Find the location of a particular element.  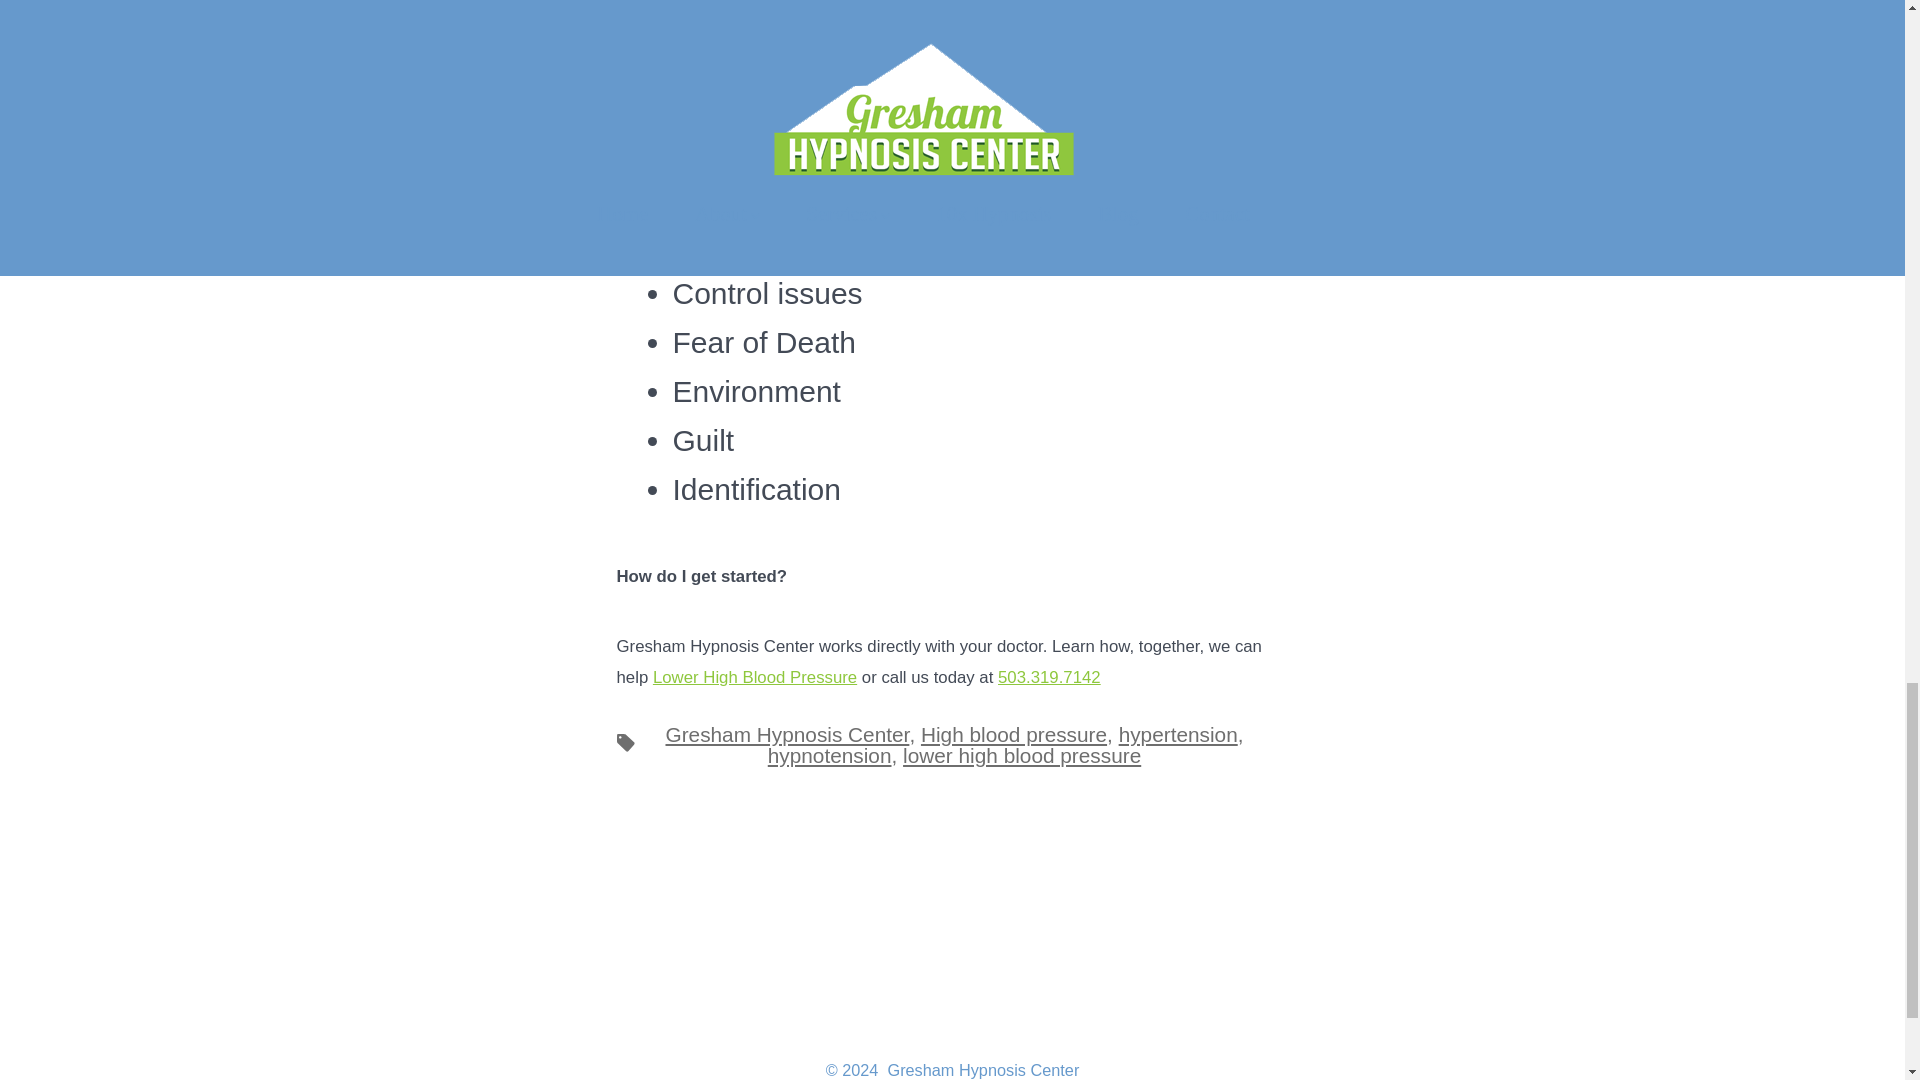

hypnotension is located at coordinates (830, 755).